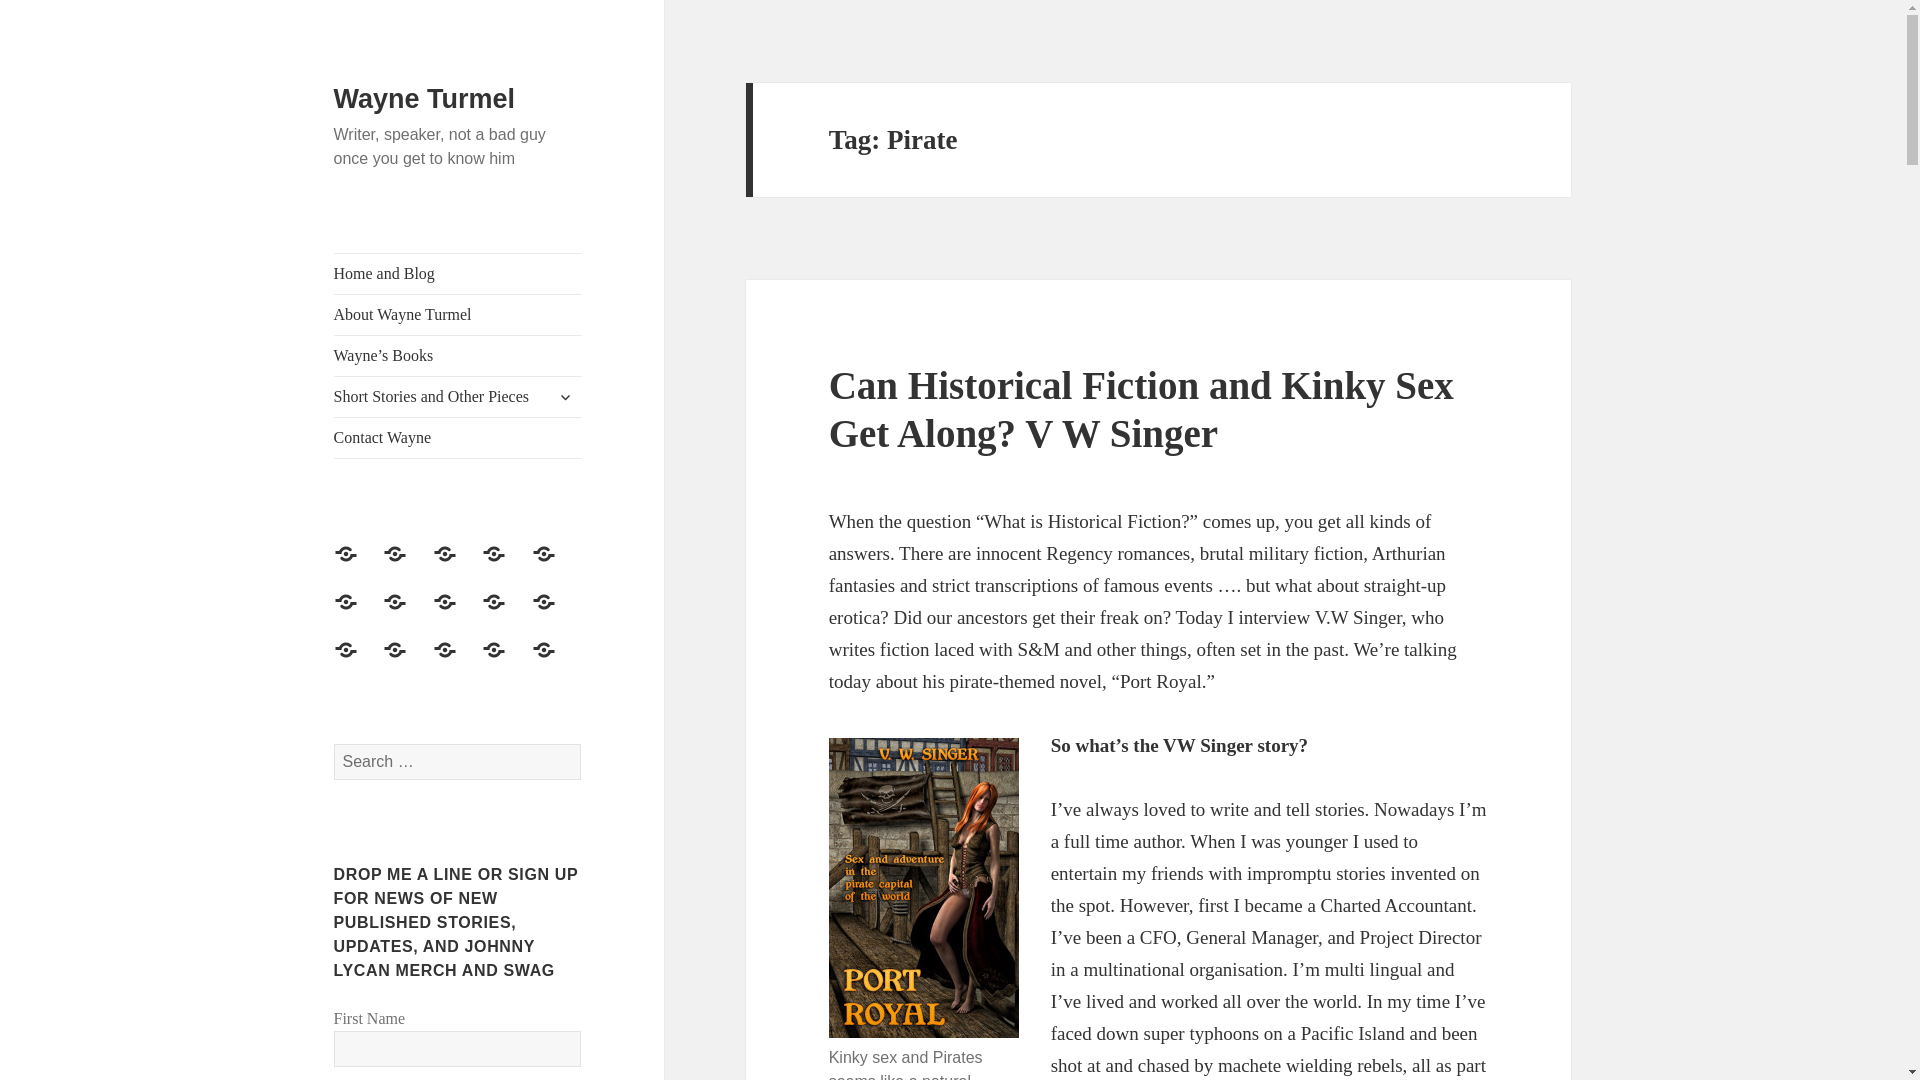 The width and height of the screenshot is (1920, 1080). What do you see at coordinates (555, 662) in the screenshot?
I see `Ava, Lana and Old Bob Campbell` at bounding box center [555, 662].